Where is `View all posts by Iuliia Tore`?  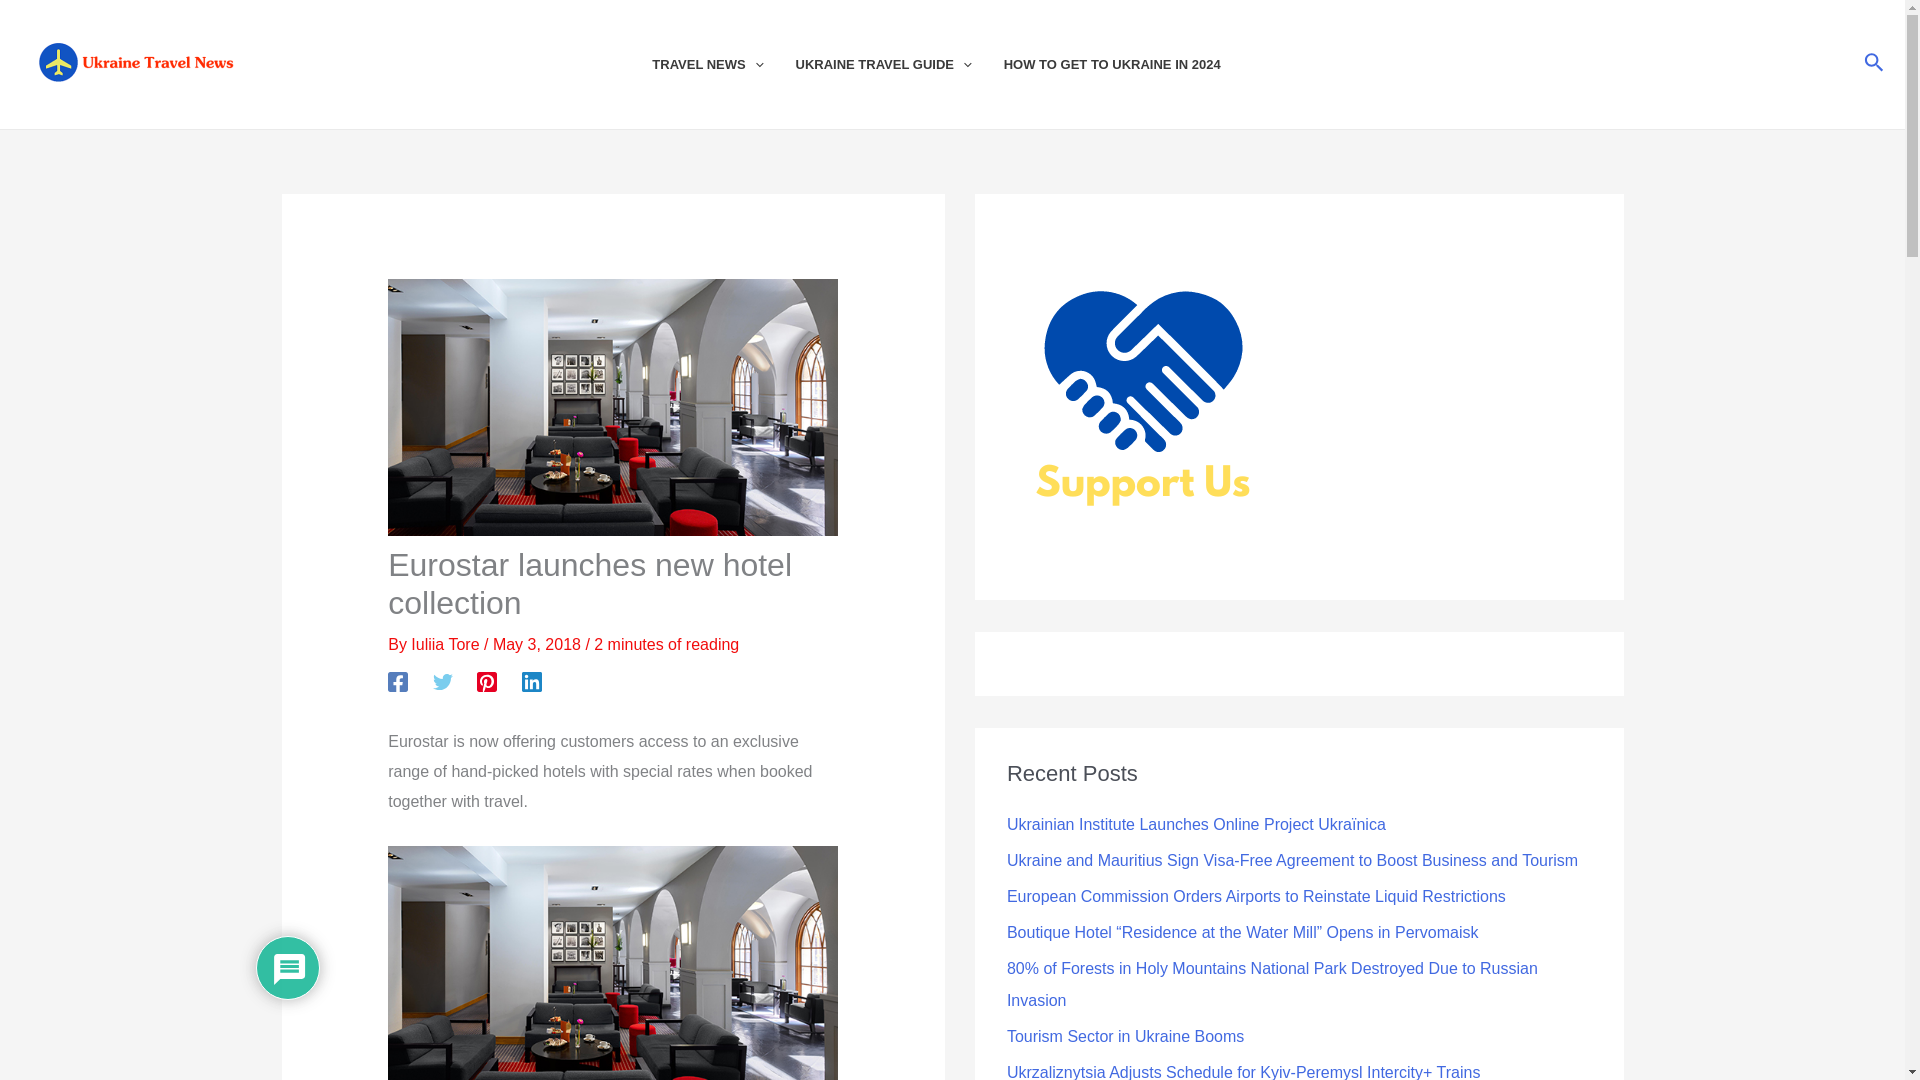
View all posts by Iuliia Tore is located at coordinates (446, 644).